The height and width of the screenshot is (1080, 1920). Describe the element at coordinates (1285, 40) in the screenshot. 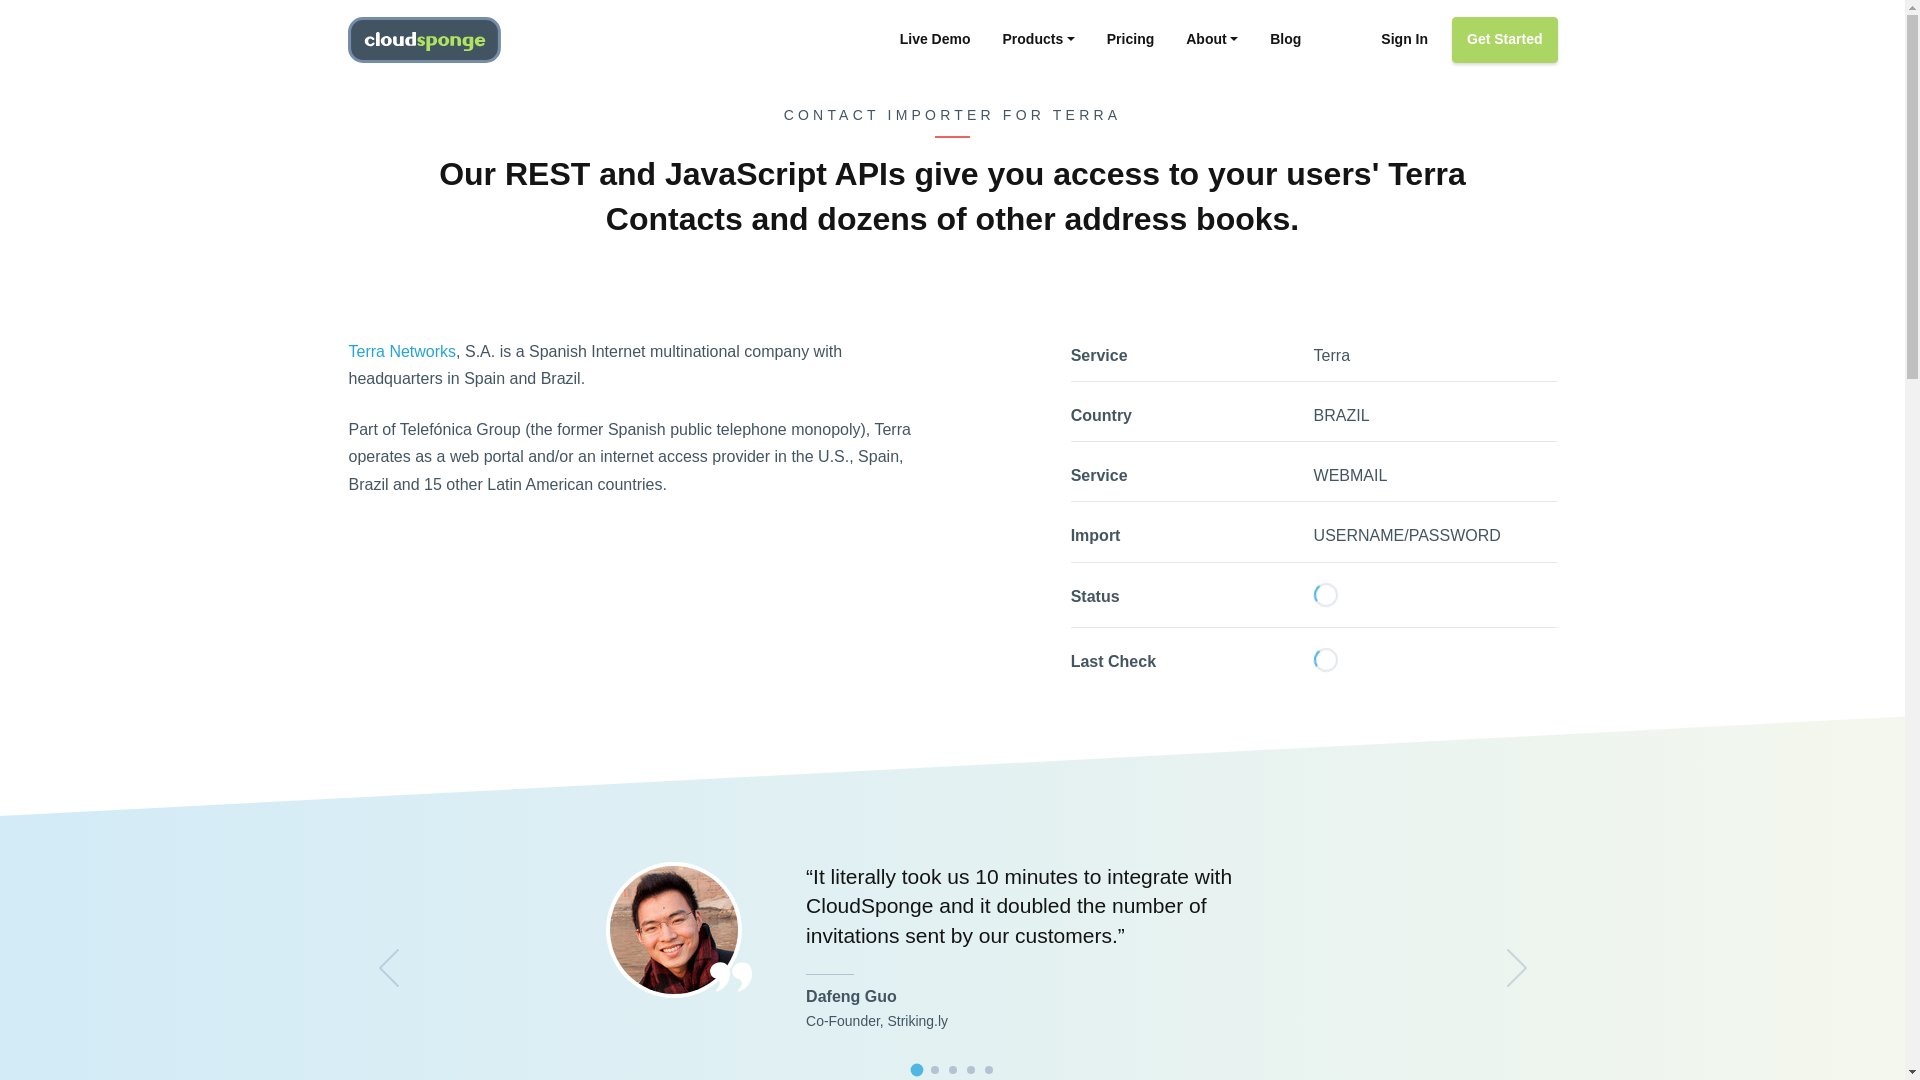

I see `Blog` at that location.